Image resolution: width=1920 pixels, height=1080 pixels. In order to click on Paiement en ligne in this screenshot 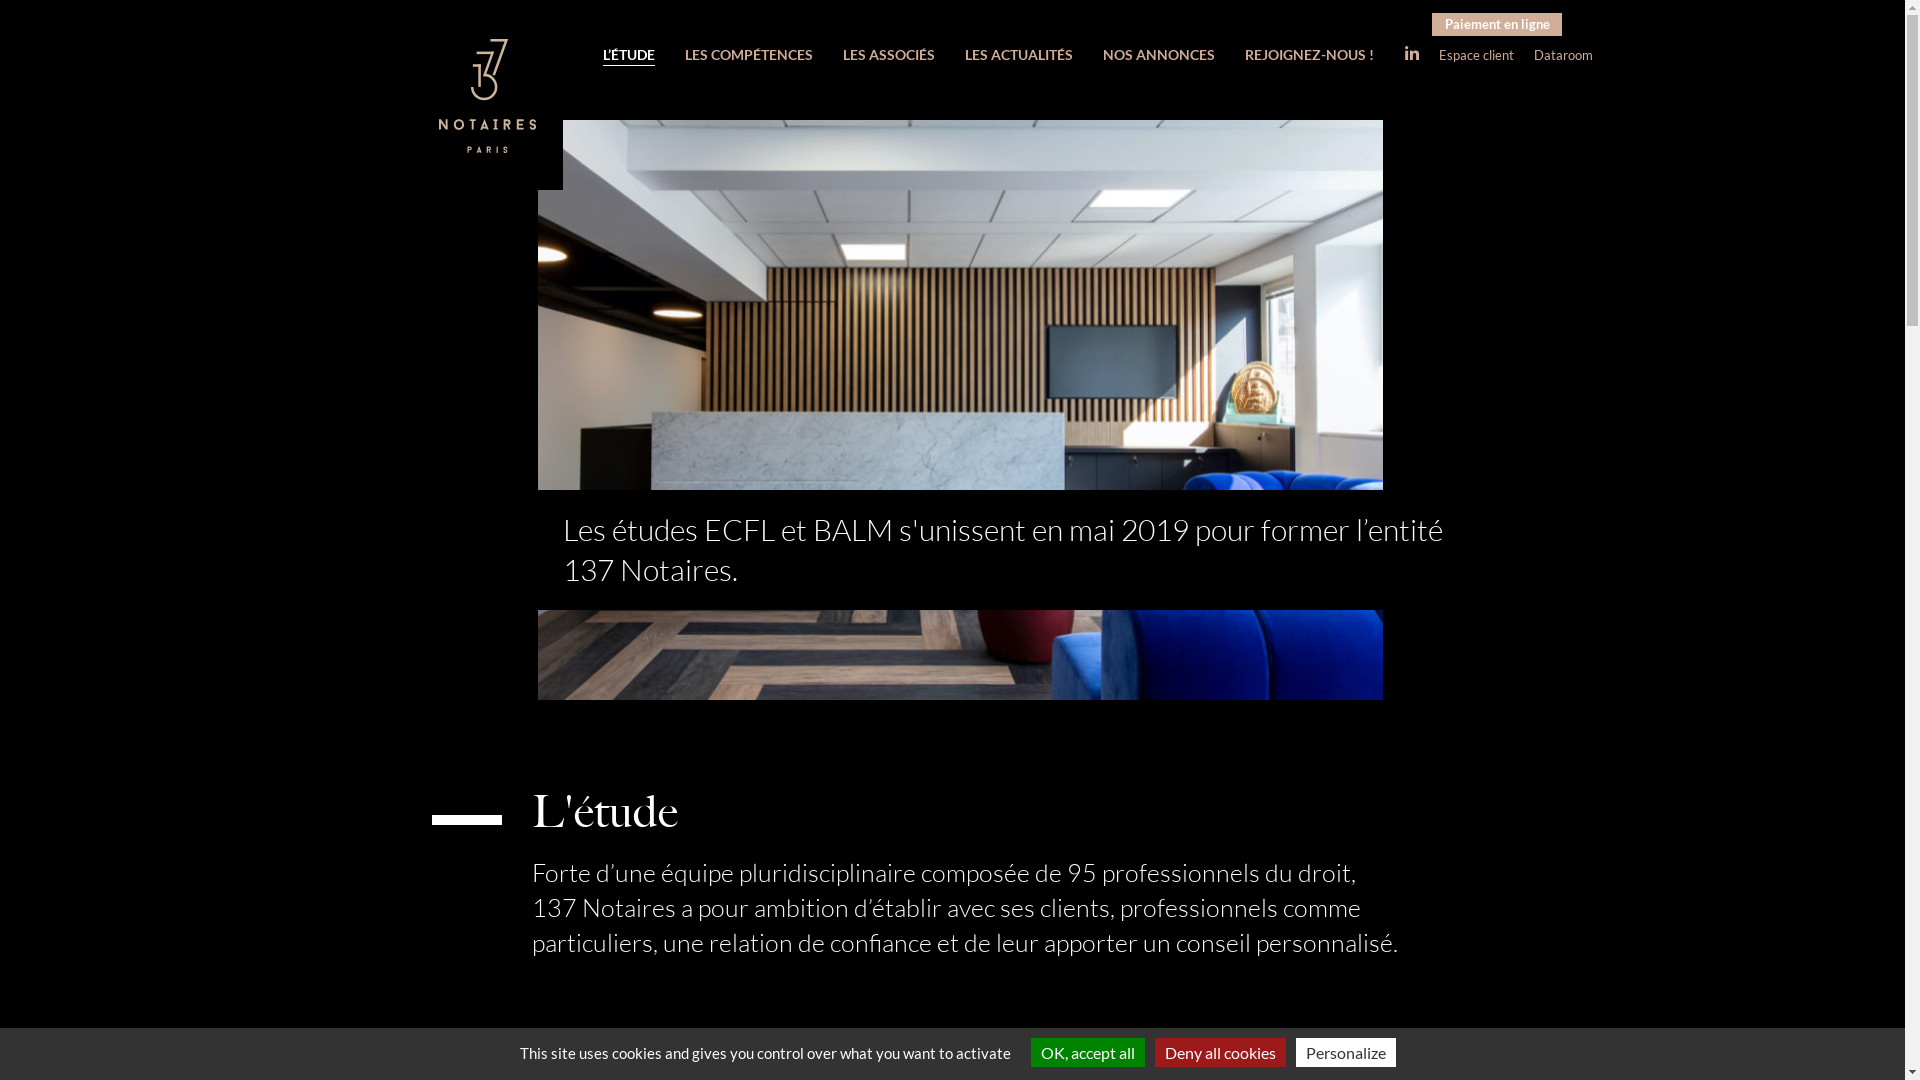, I will do `click(1497, 24)`.